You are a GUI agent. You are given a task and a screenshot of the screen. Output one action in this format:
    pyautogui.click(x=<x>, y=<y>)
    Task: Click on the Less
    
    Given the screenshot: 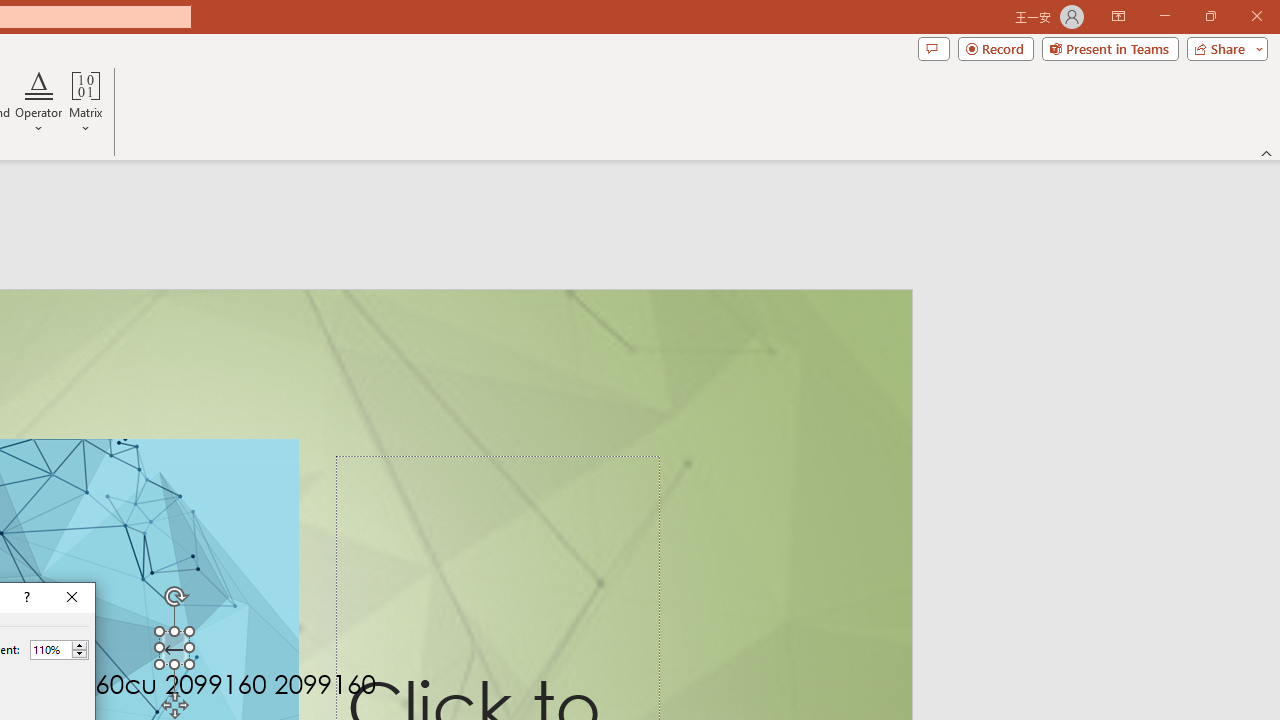 What is the action you would take?
    pyautogui.click(x=79, y=654)
    